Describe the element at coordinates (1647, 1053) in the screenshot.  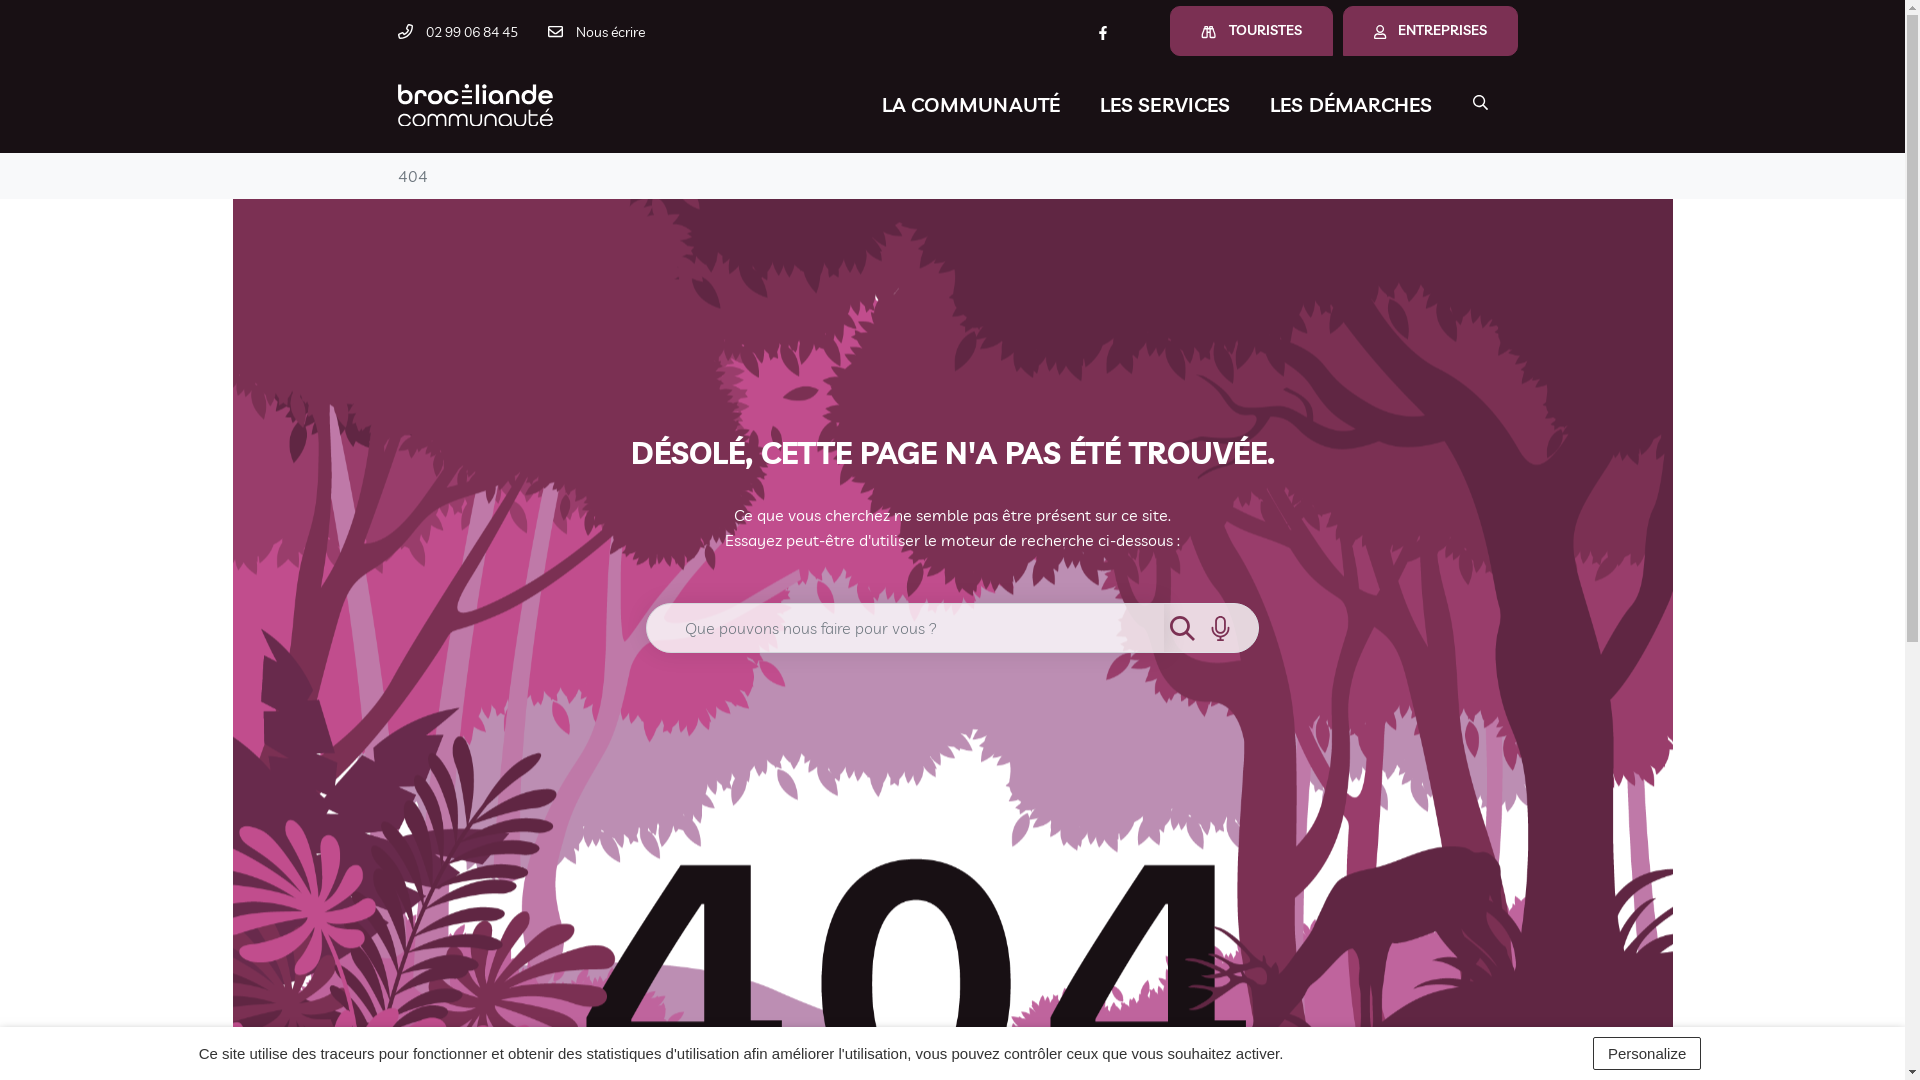
I see `Personalize` at that location.